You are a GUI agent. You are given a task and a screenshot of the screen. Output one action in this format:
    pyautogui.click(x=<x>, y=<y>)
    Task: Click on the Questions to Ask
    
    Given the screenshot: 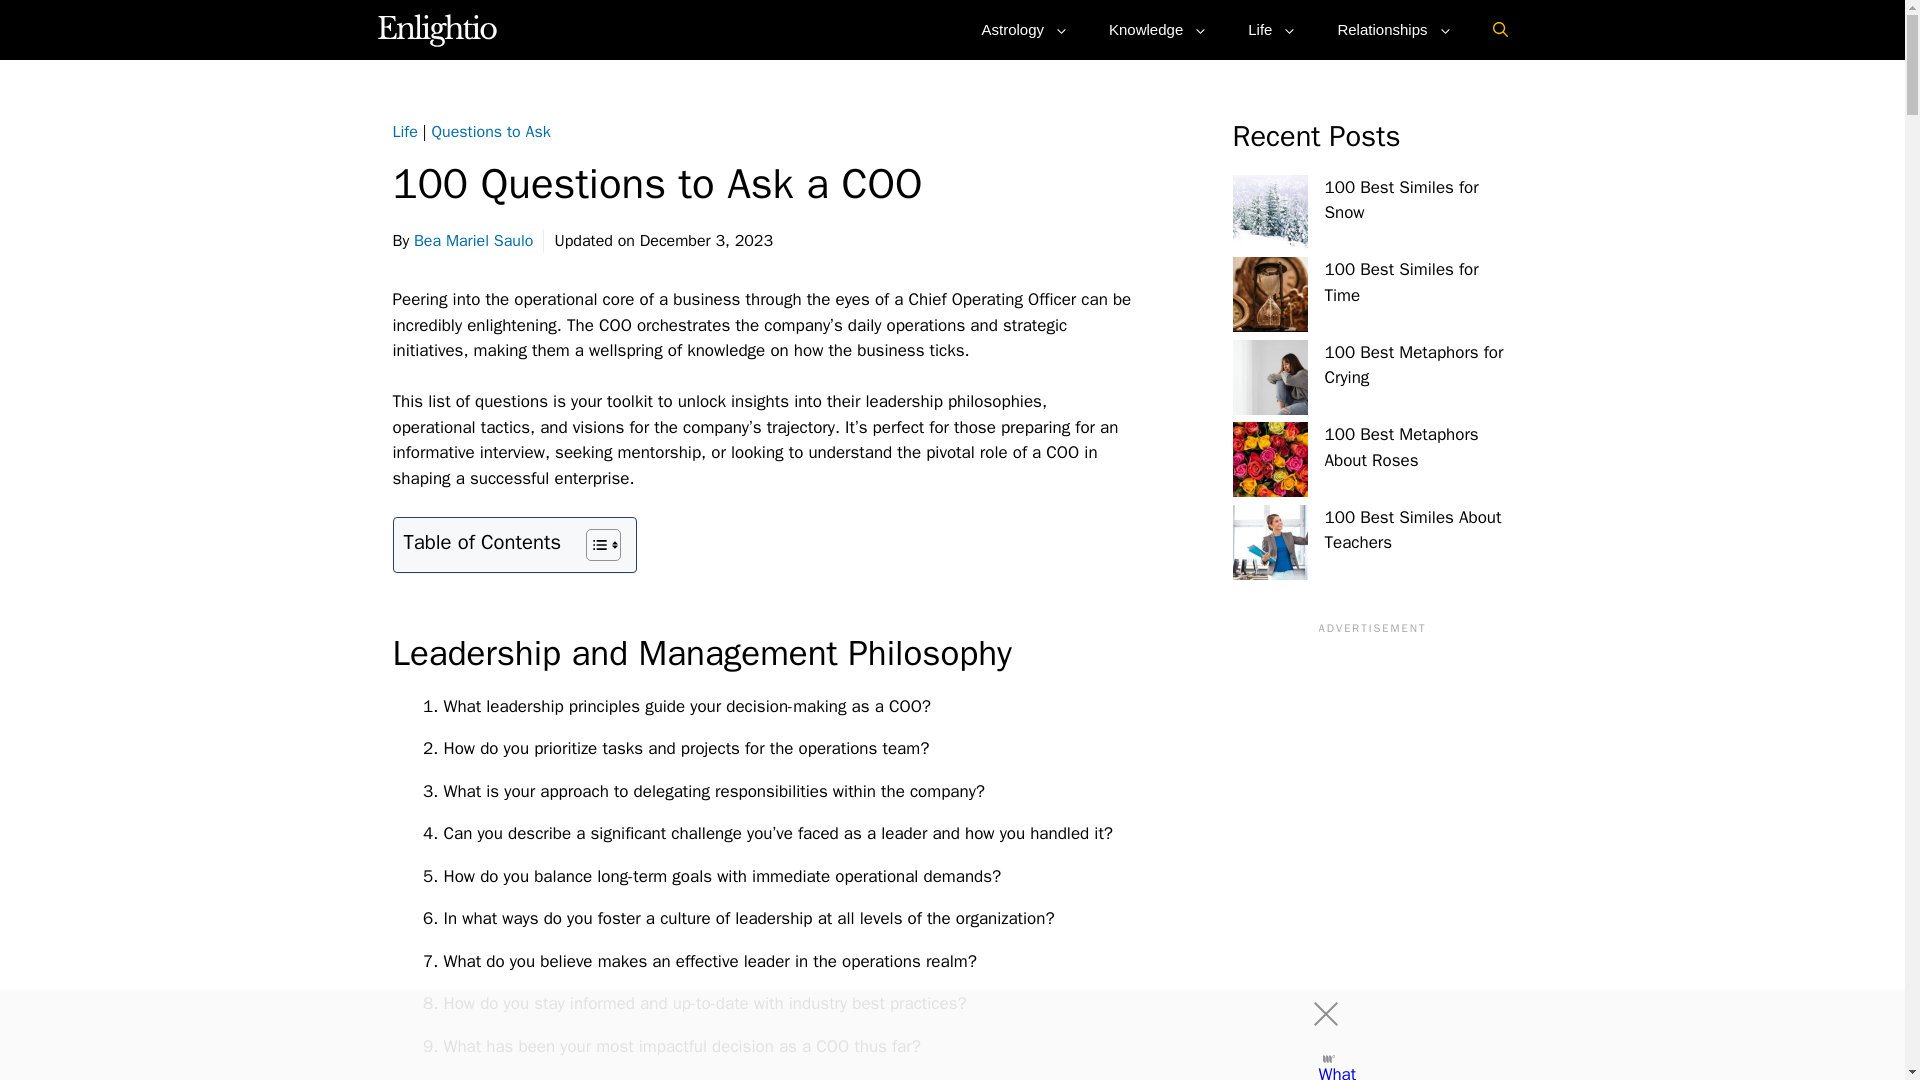 What is the action you would take?
    pyautogui.click(x=492, y=132)
    